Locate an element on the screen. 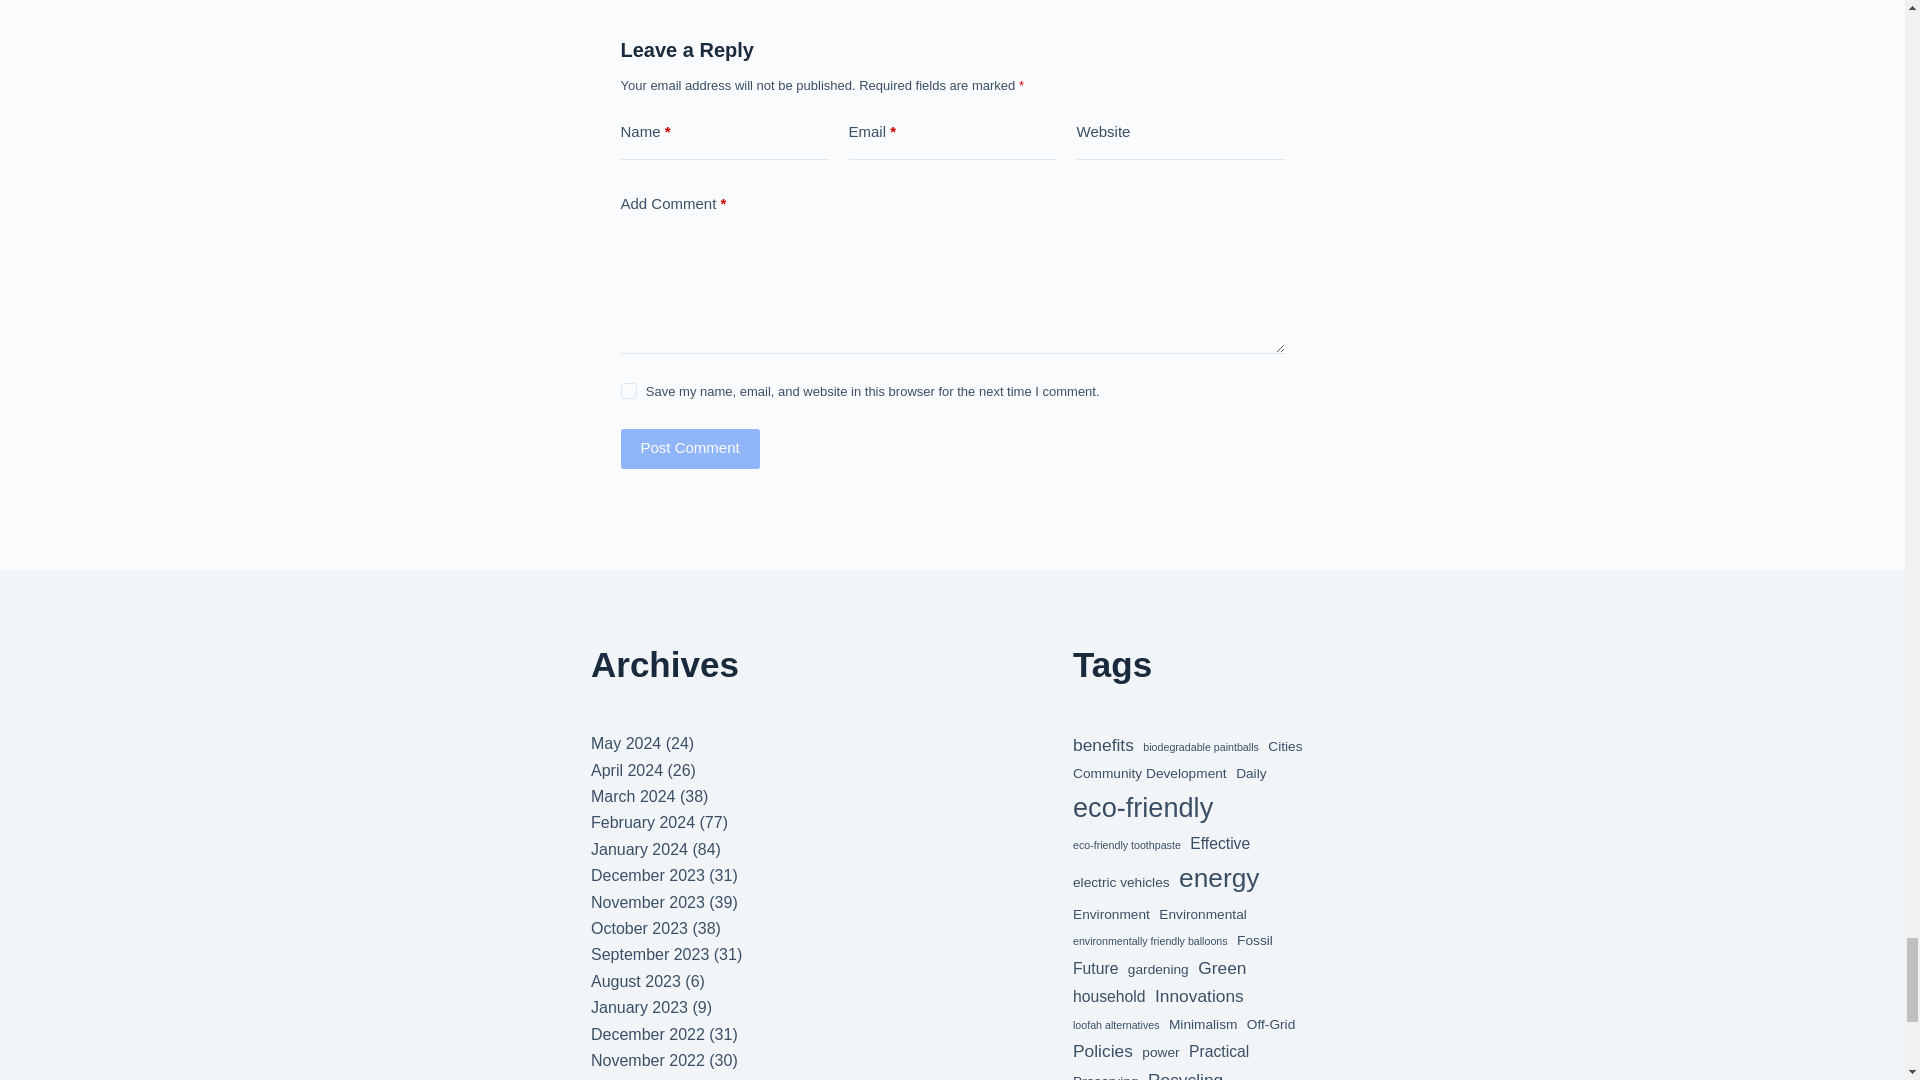 This screenshot has width=1920, height=1080. yes is located at coordinates (628, 390).